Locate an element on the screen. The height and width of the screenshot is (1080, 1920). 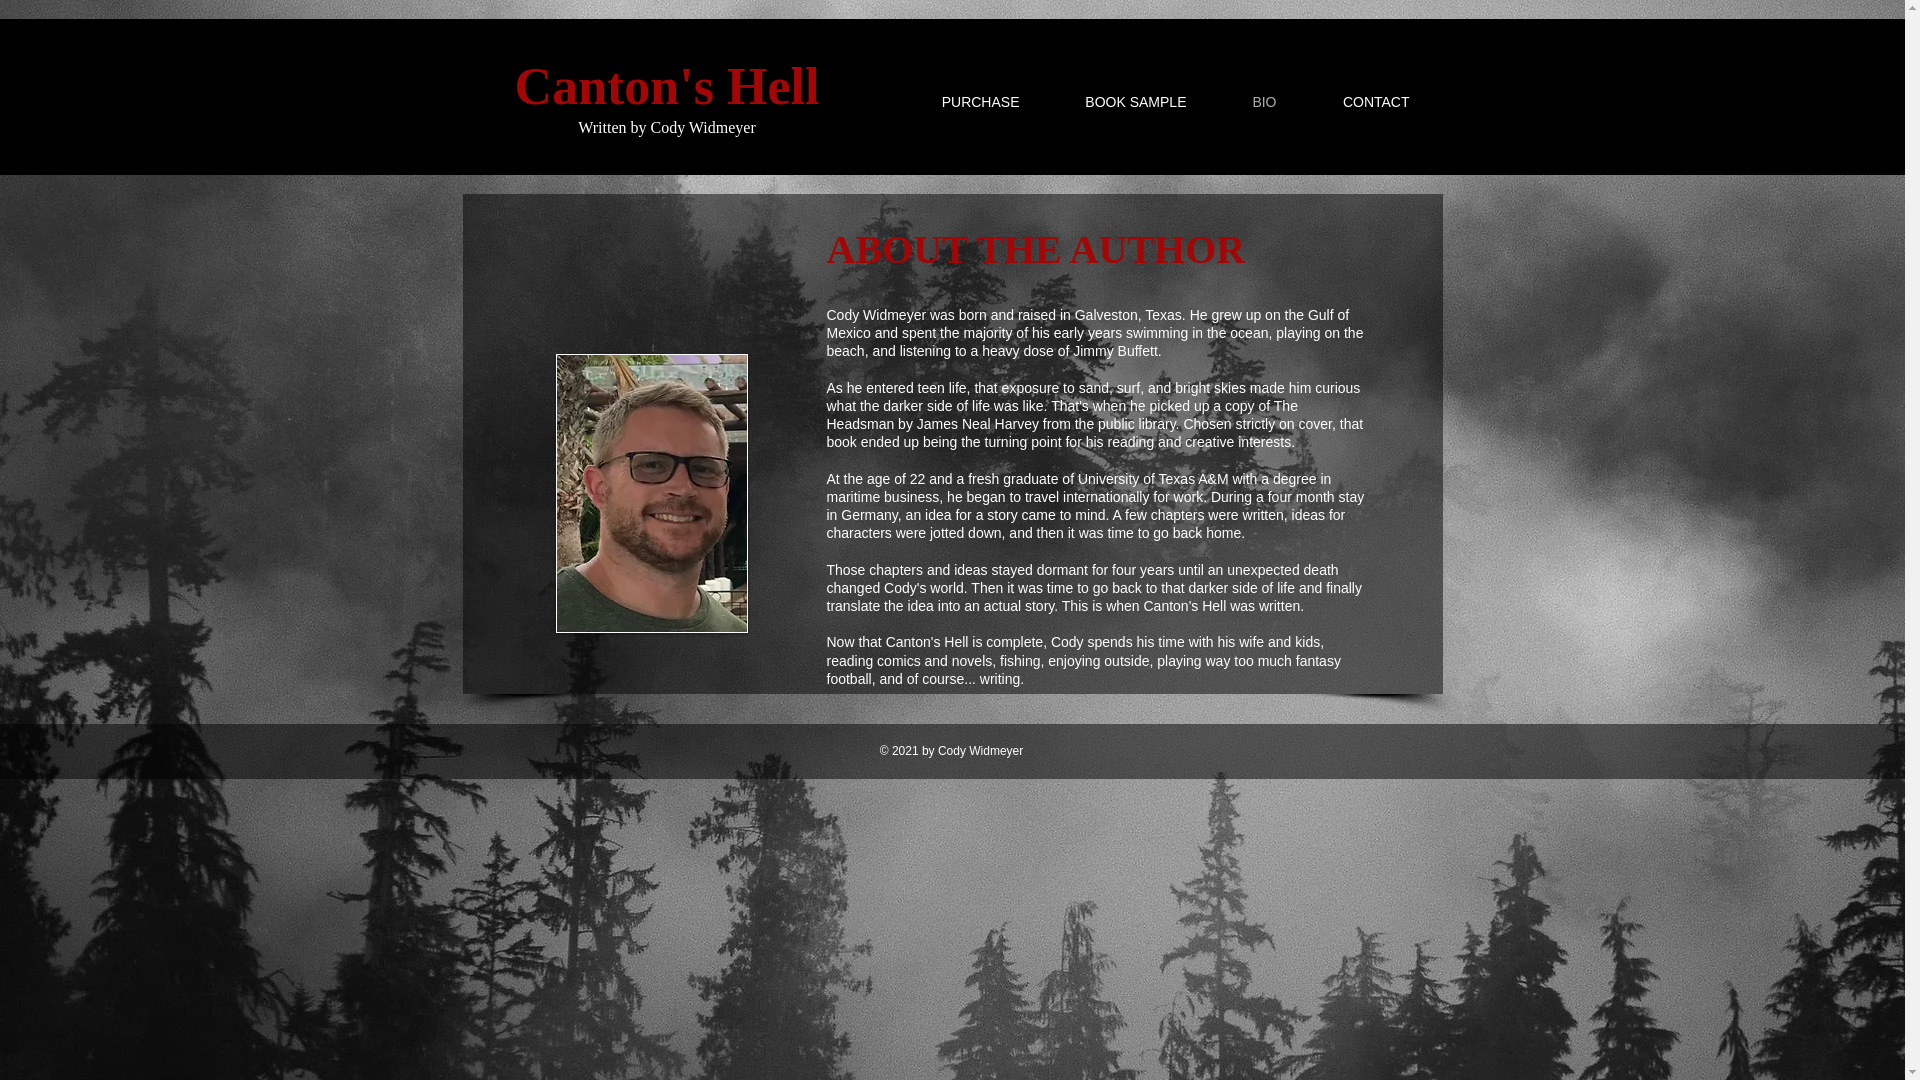
Written by Cody Widmeyer is located at coordinates (666, 127).